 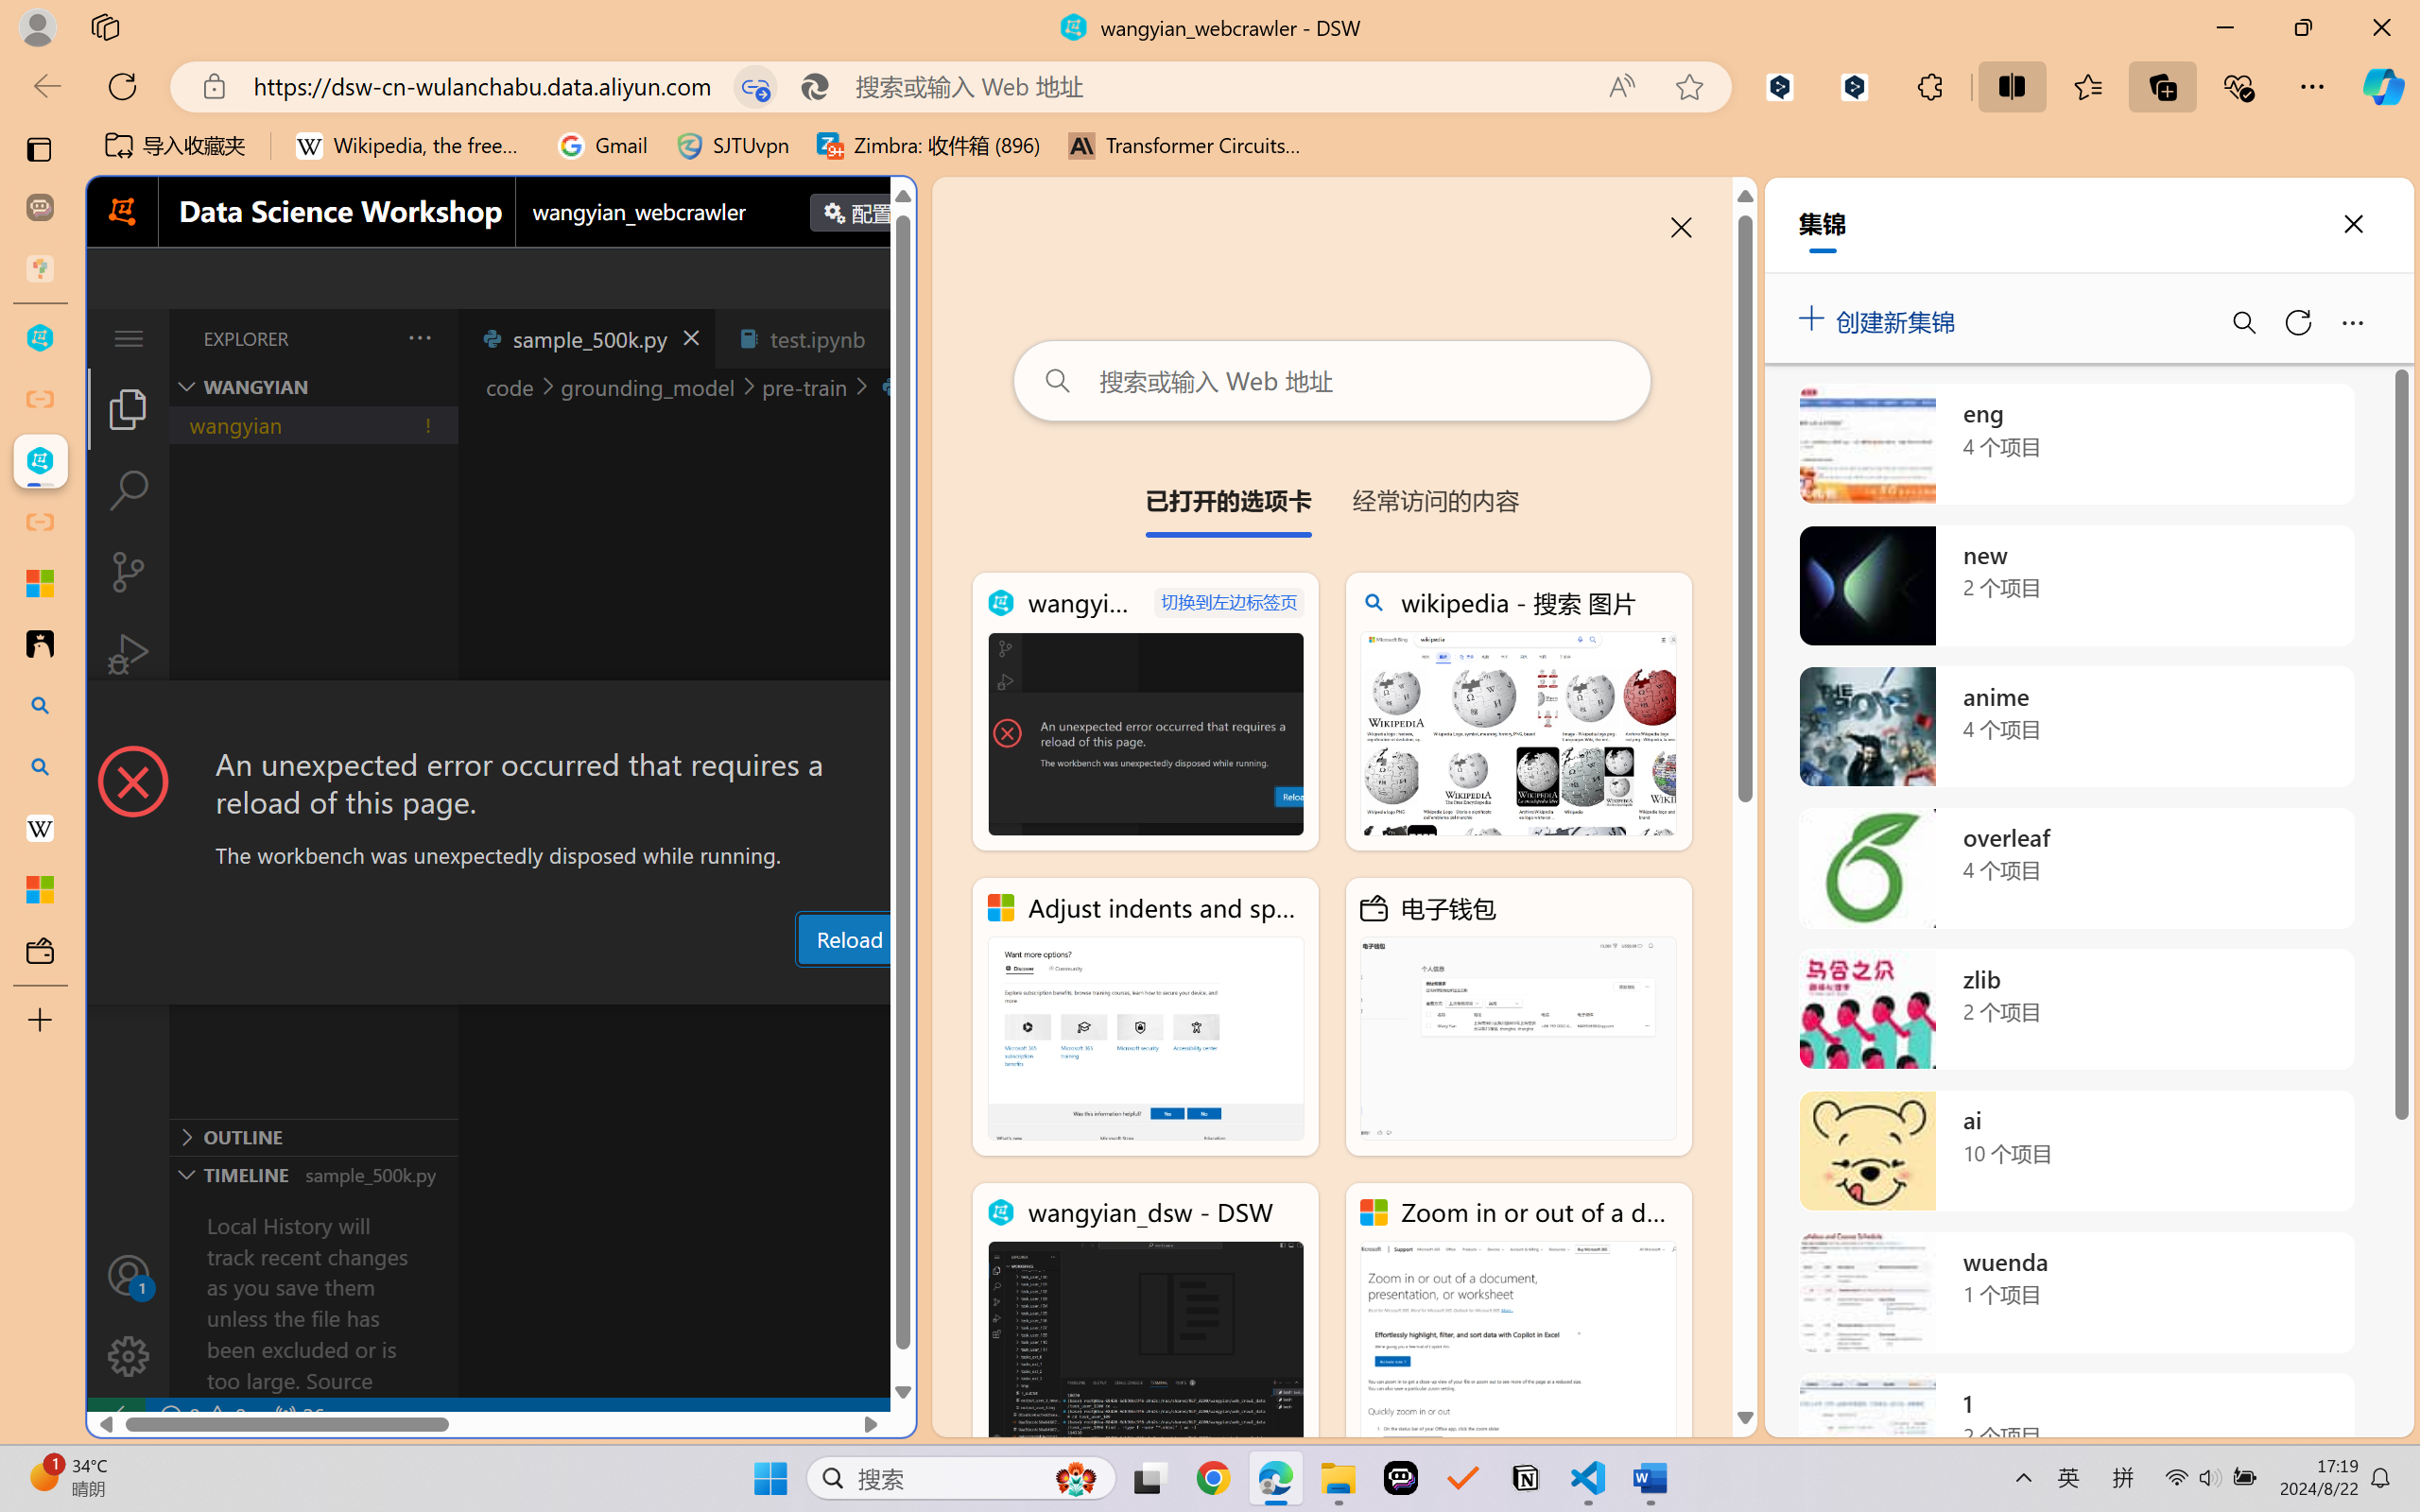 What do you see at coordinates (313, 1136) in the screenshot?
I see `Outline Section` at bounding box center [313, 1136].